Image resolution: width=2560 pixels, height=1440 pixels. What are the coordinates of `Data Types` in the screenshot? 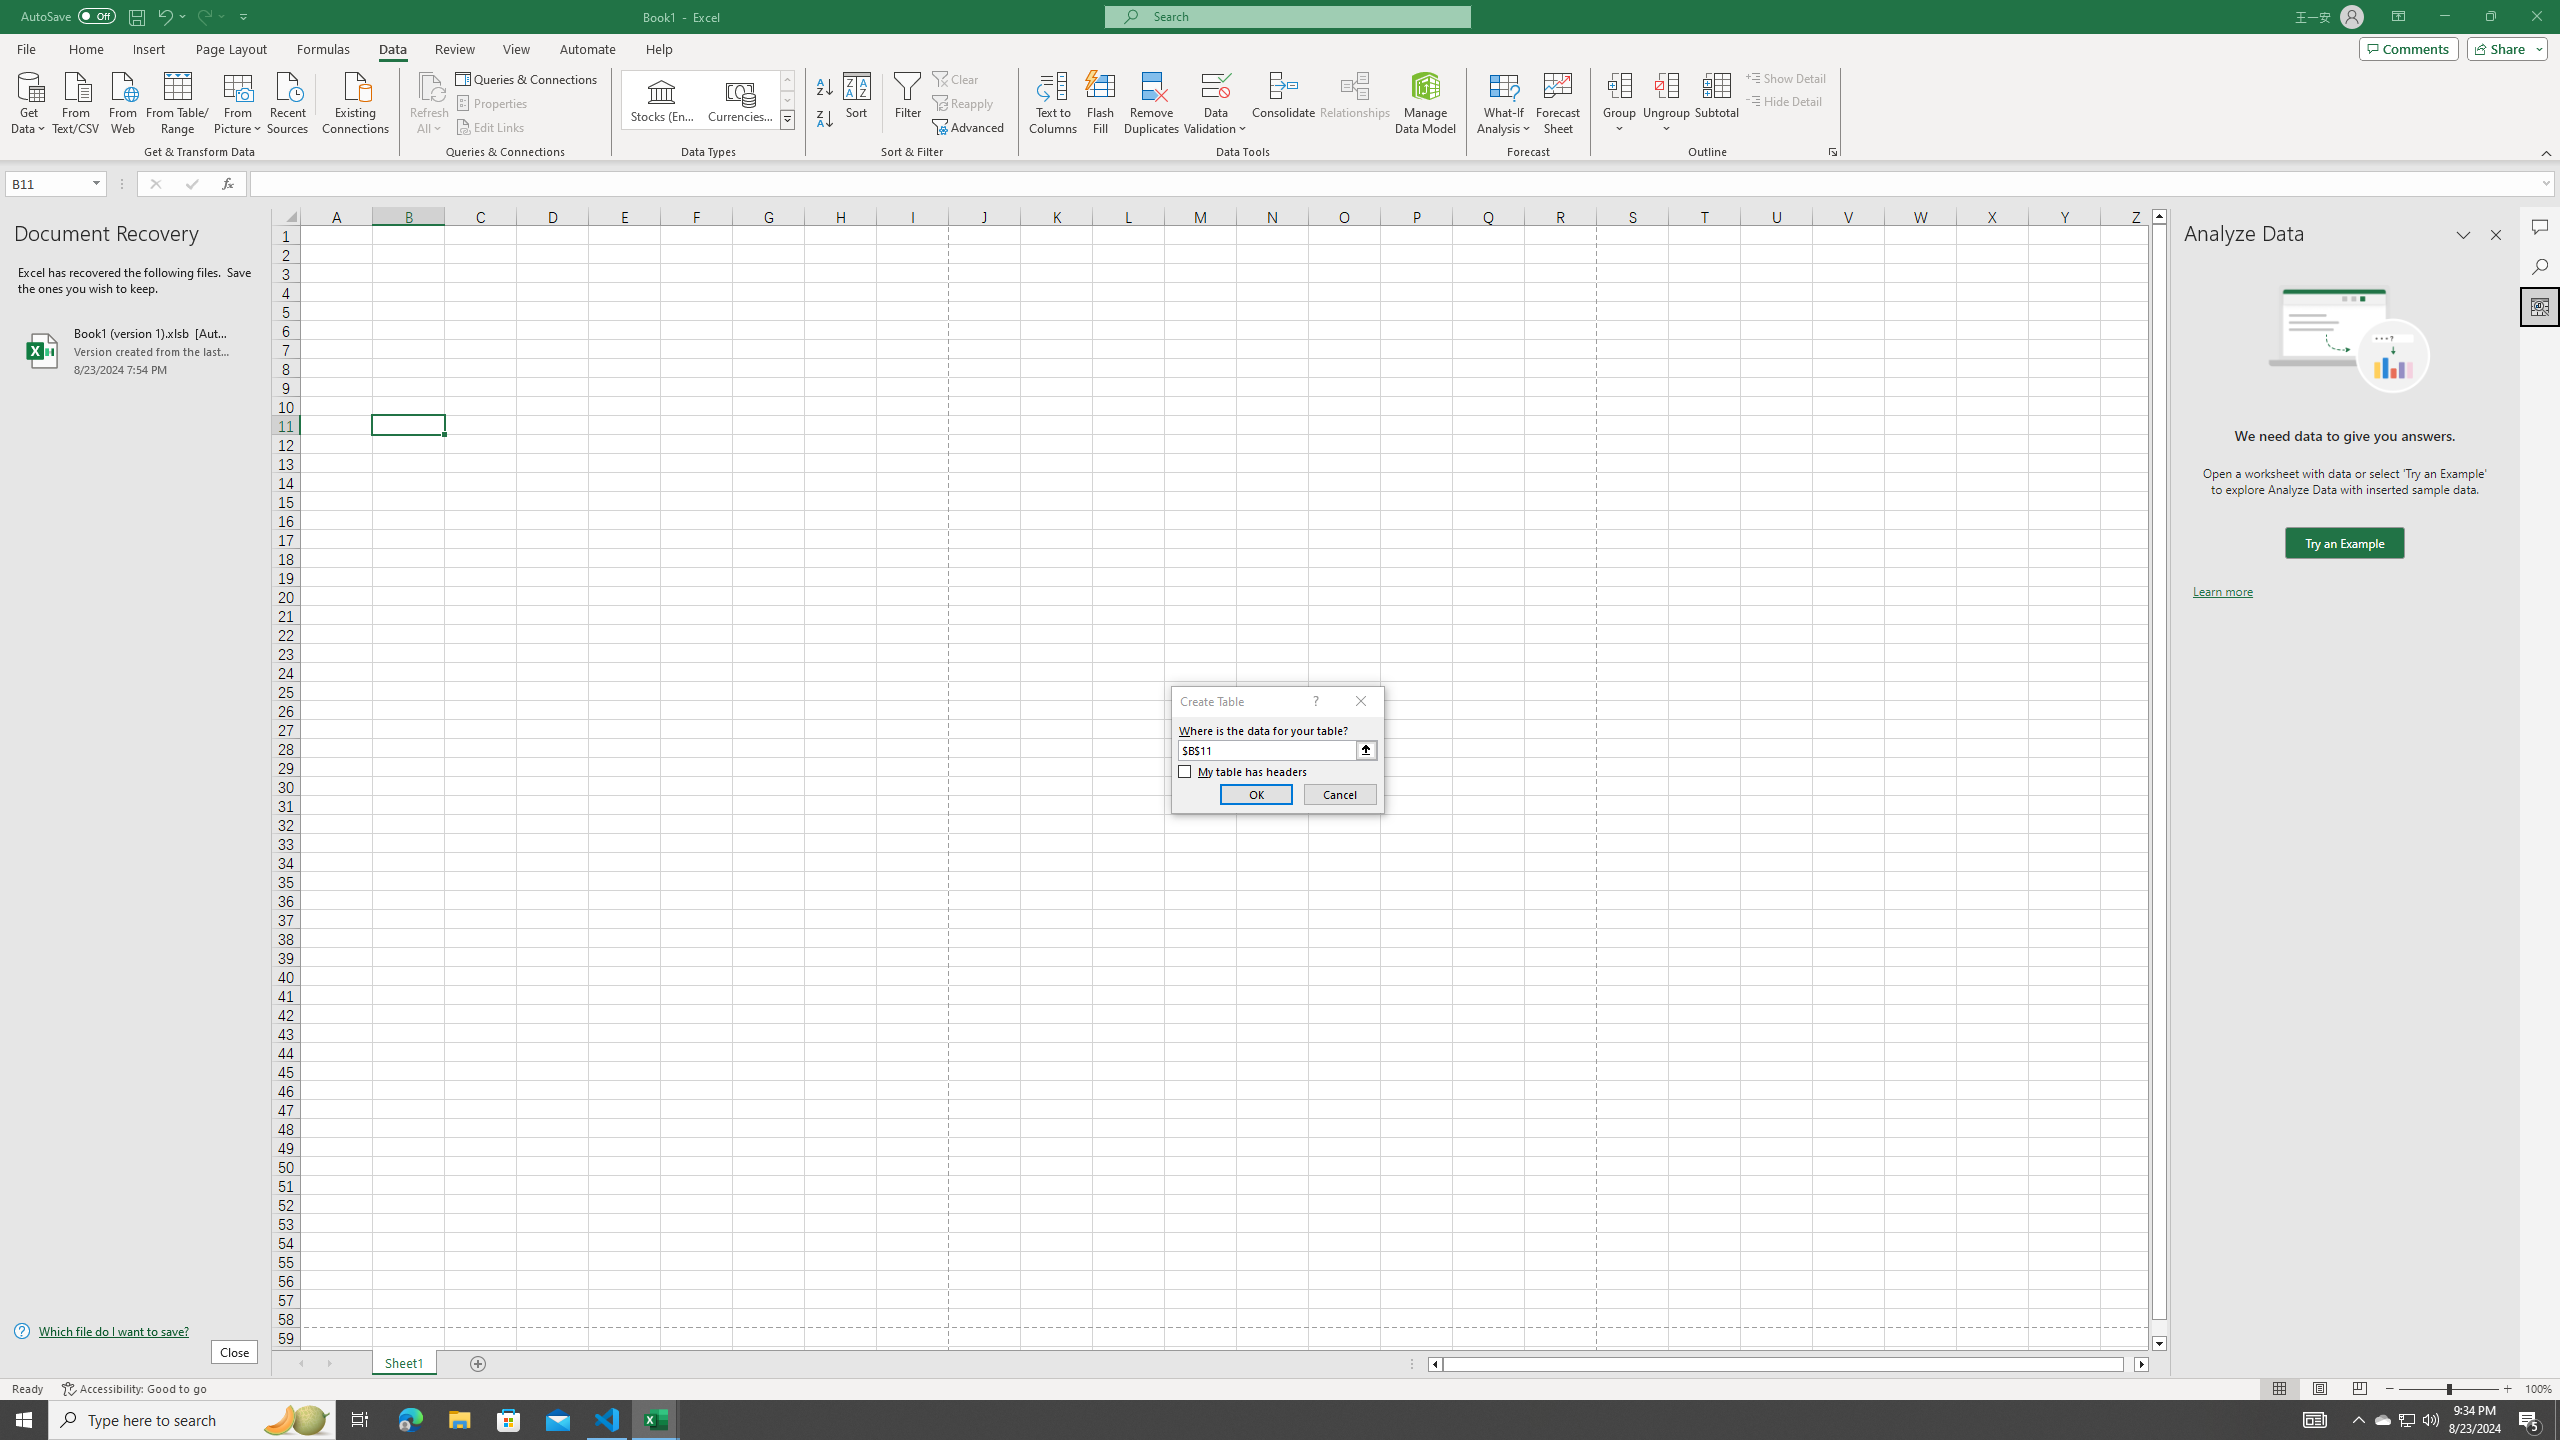 It's located at (788, 119).